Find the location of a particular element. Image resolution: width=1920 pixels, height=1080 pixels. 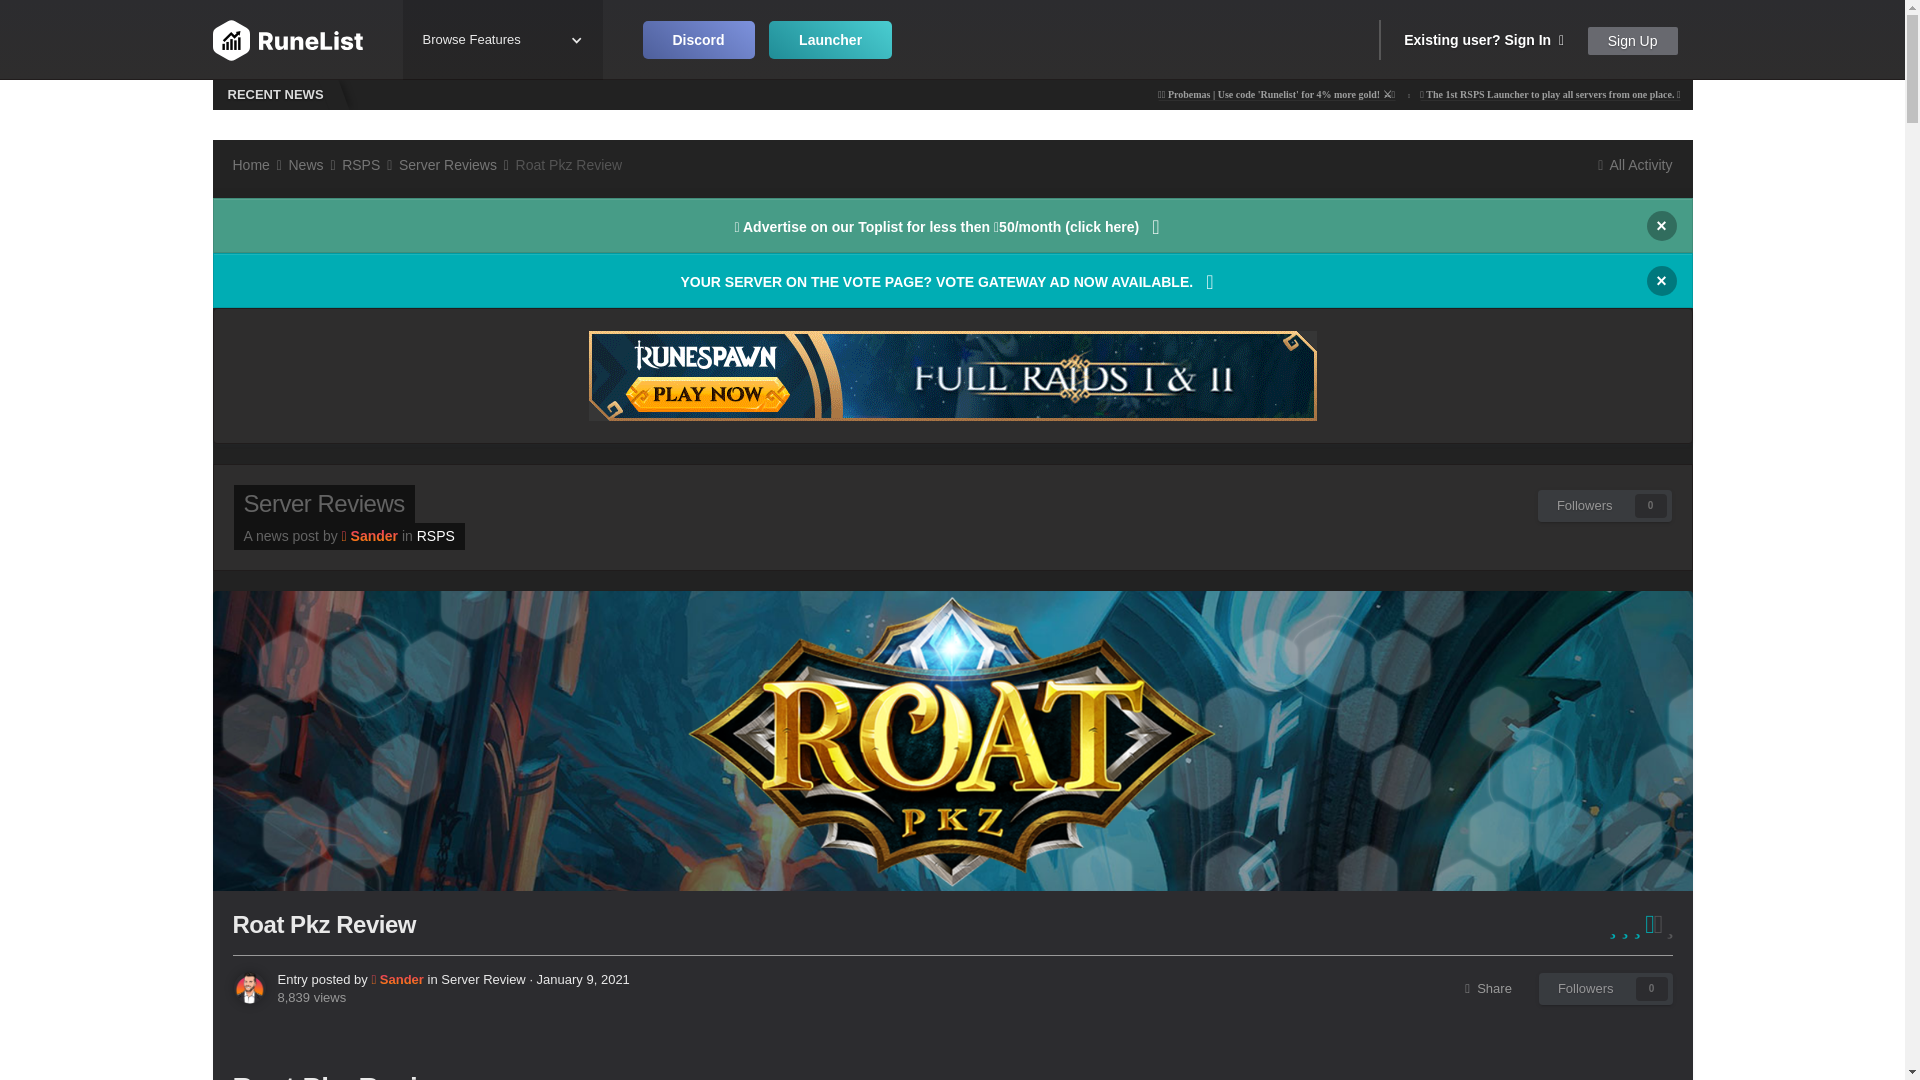

RSPS is located at coordinates (368, 164).